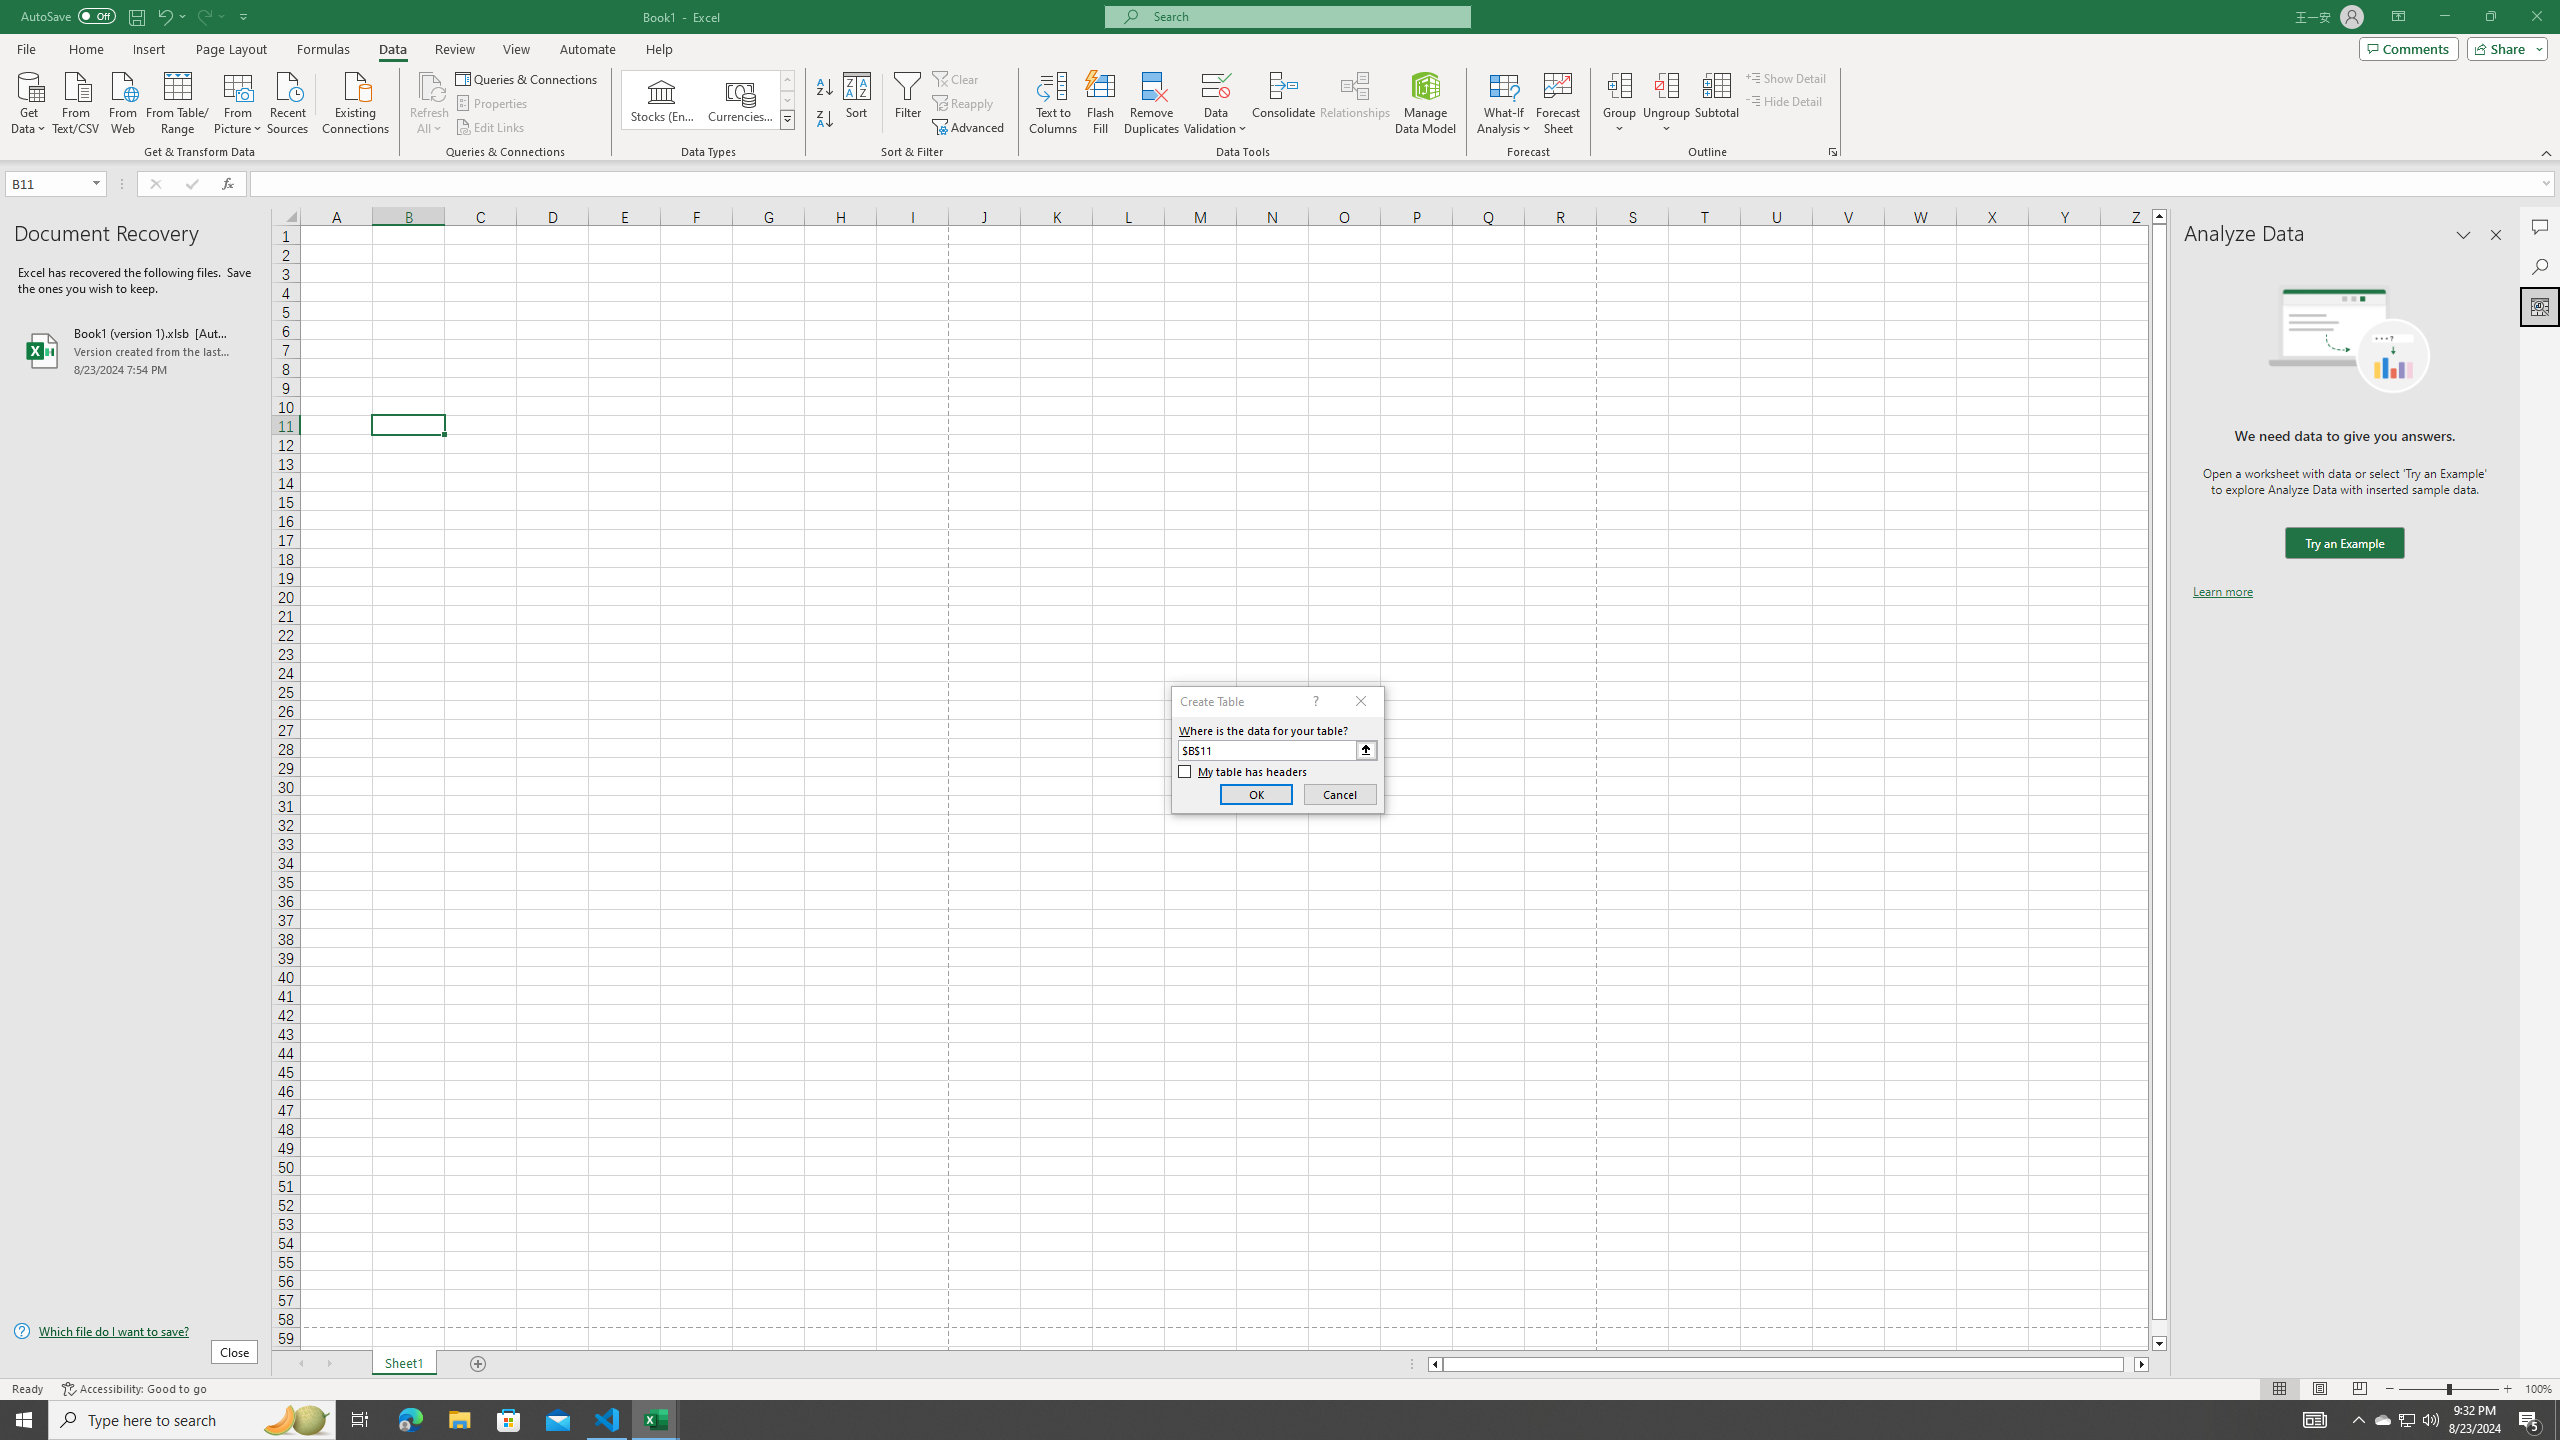  I want to click on Sort Z to A, so click(826, 120).